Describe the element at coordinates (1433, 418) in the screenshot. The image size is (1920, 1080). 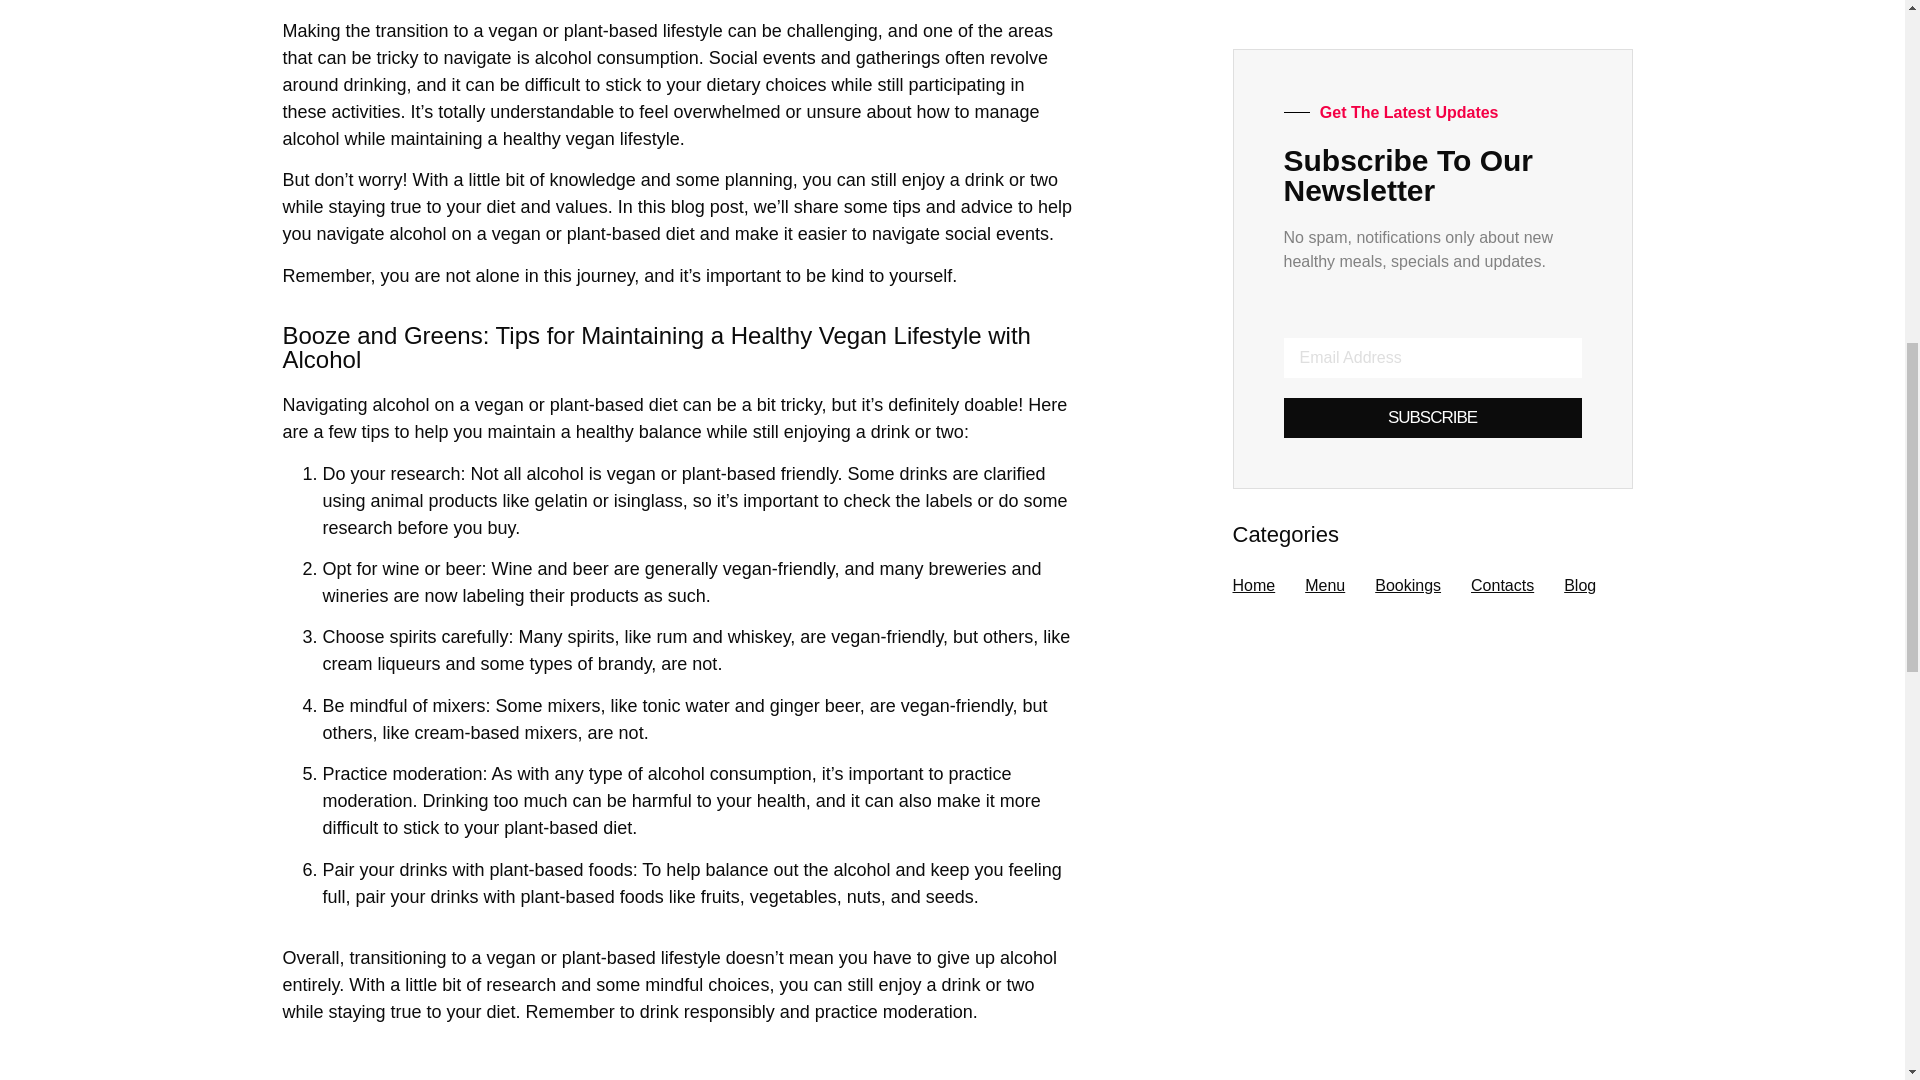
I see `SUBSCRIBE` at that location.